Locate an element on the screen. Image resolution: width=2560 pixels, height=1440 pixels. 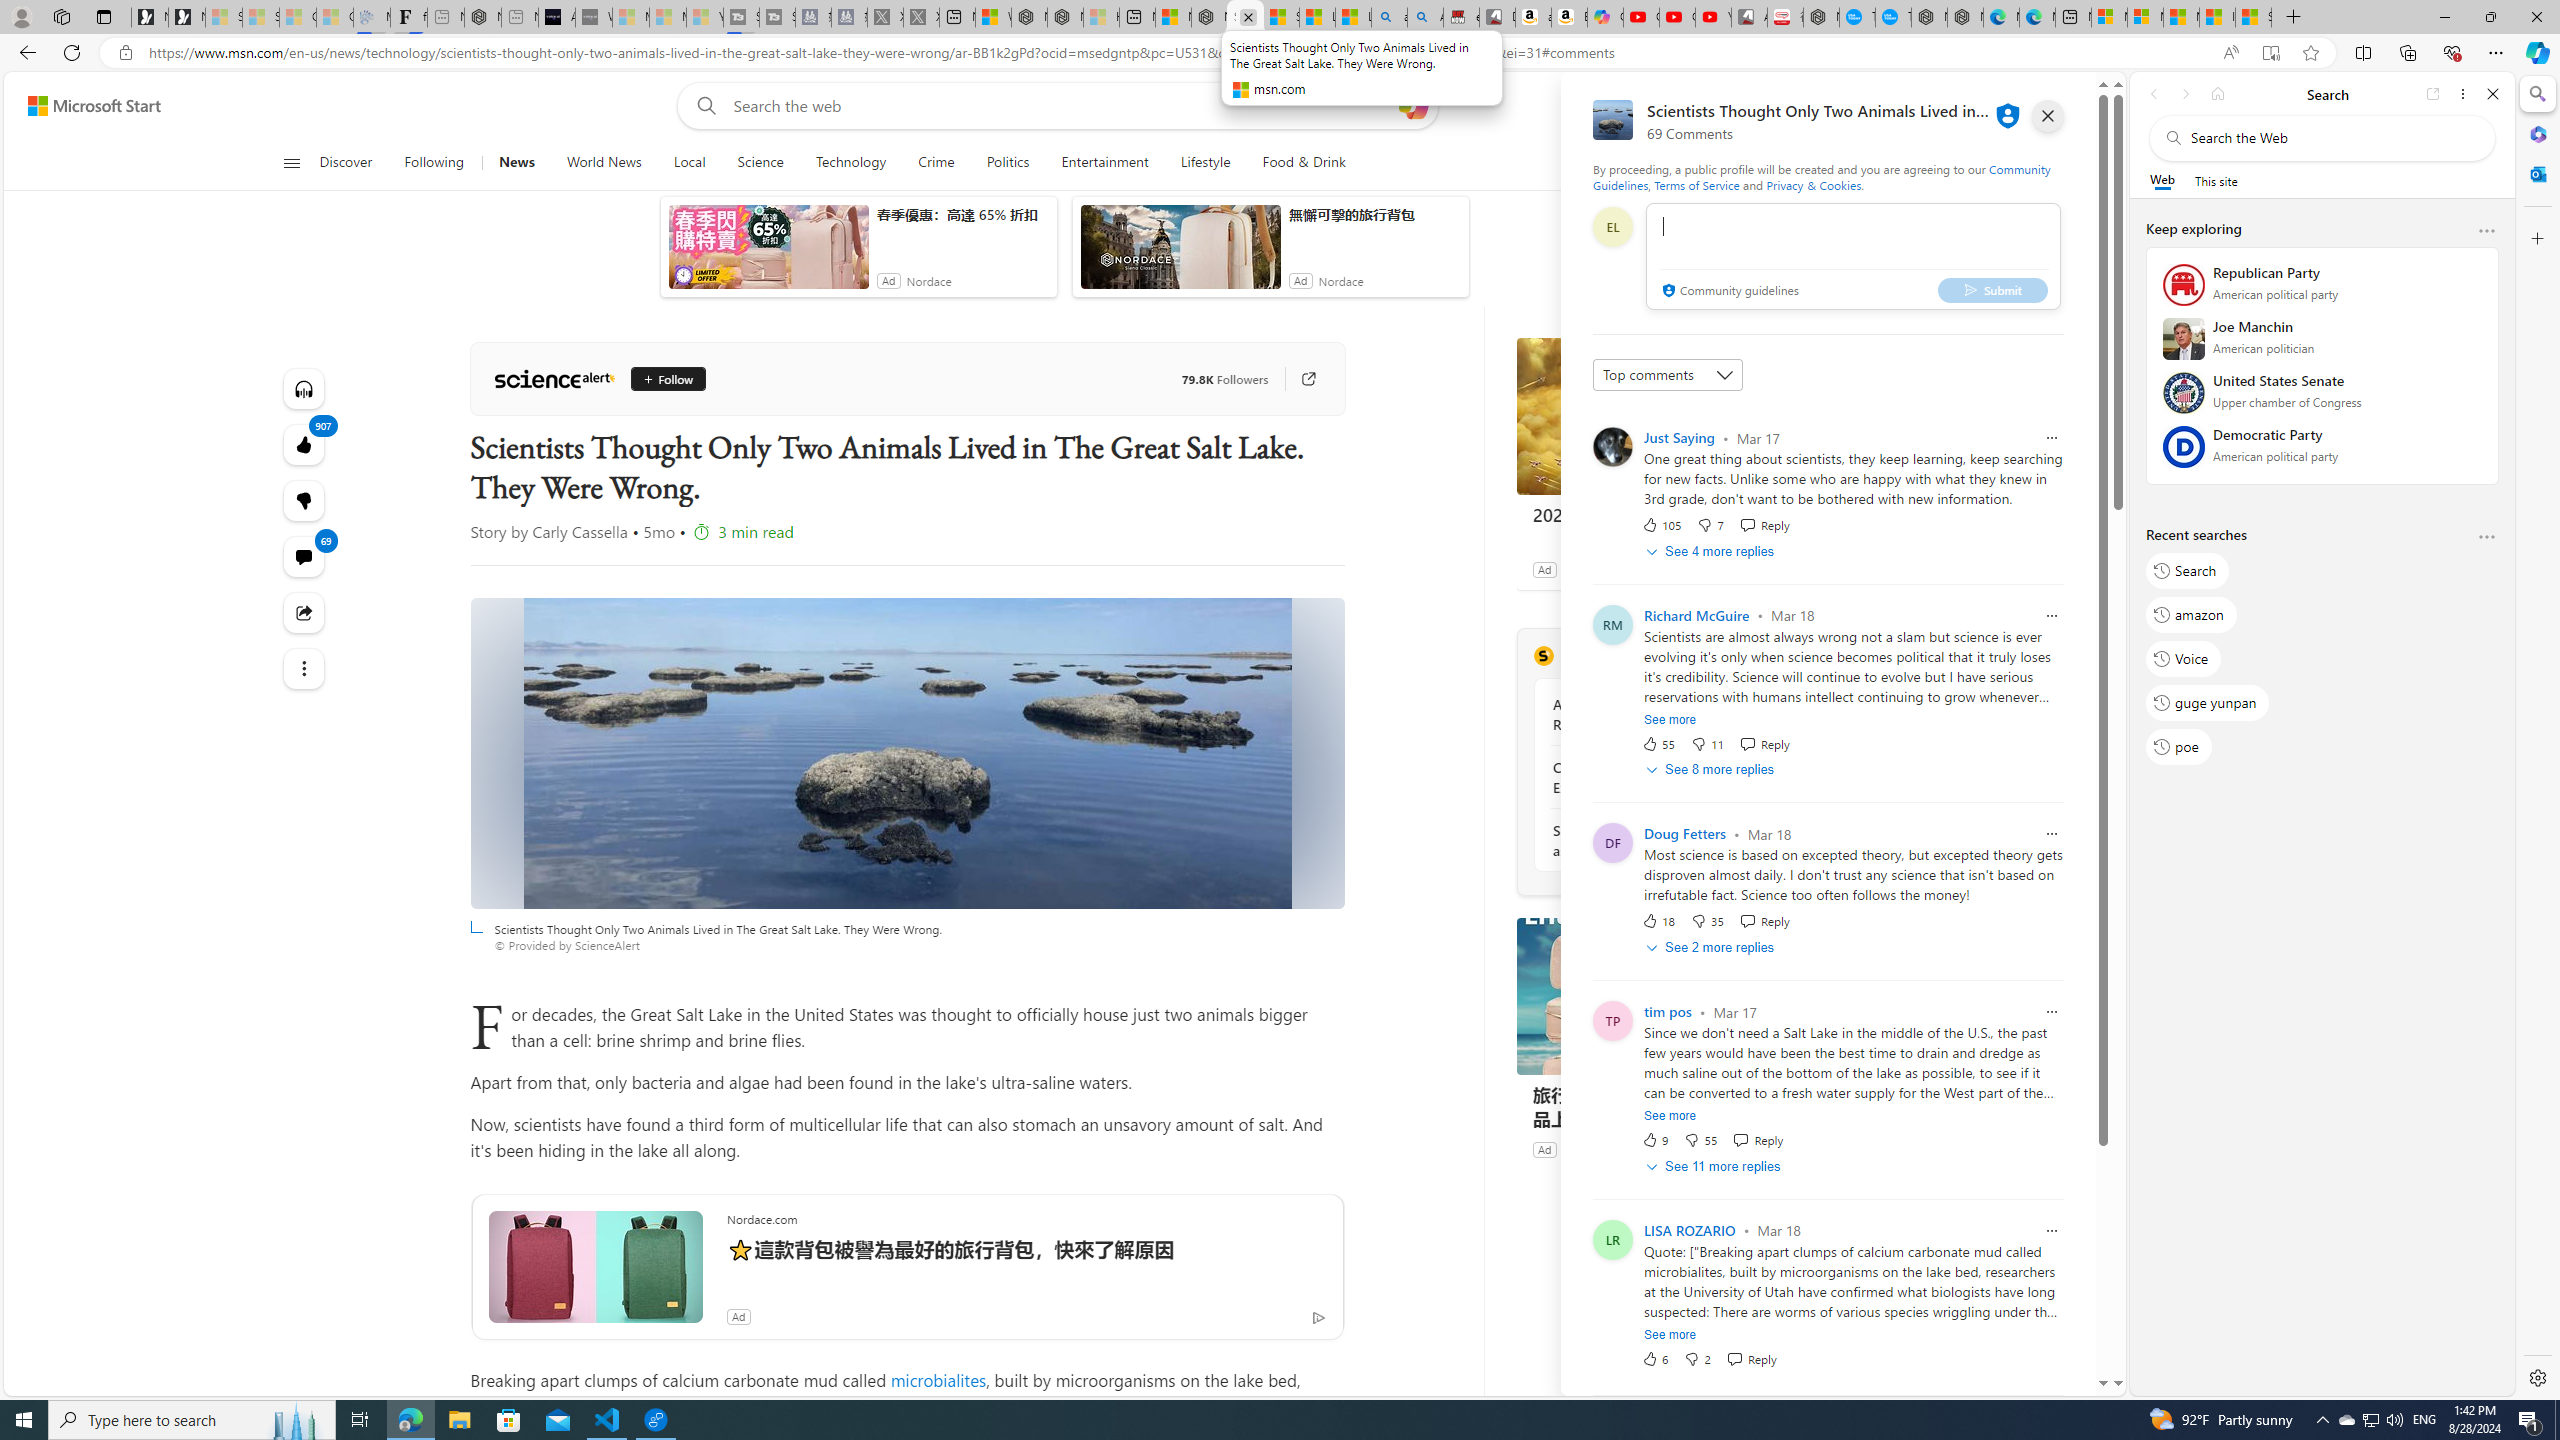
Republican Party American political party is located at coordinates (2323, 290).